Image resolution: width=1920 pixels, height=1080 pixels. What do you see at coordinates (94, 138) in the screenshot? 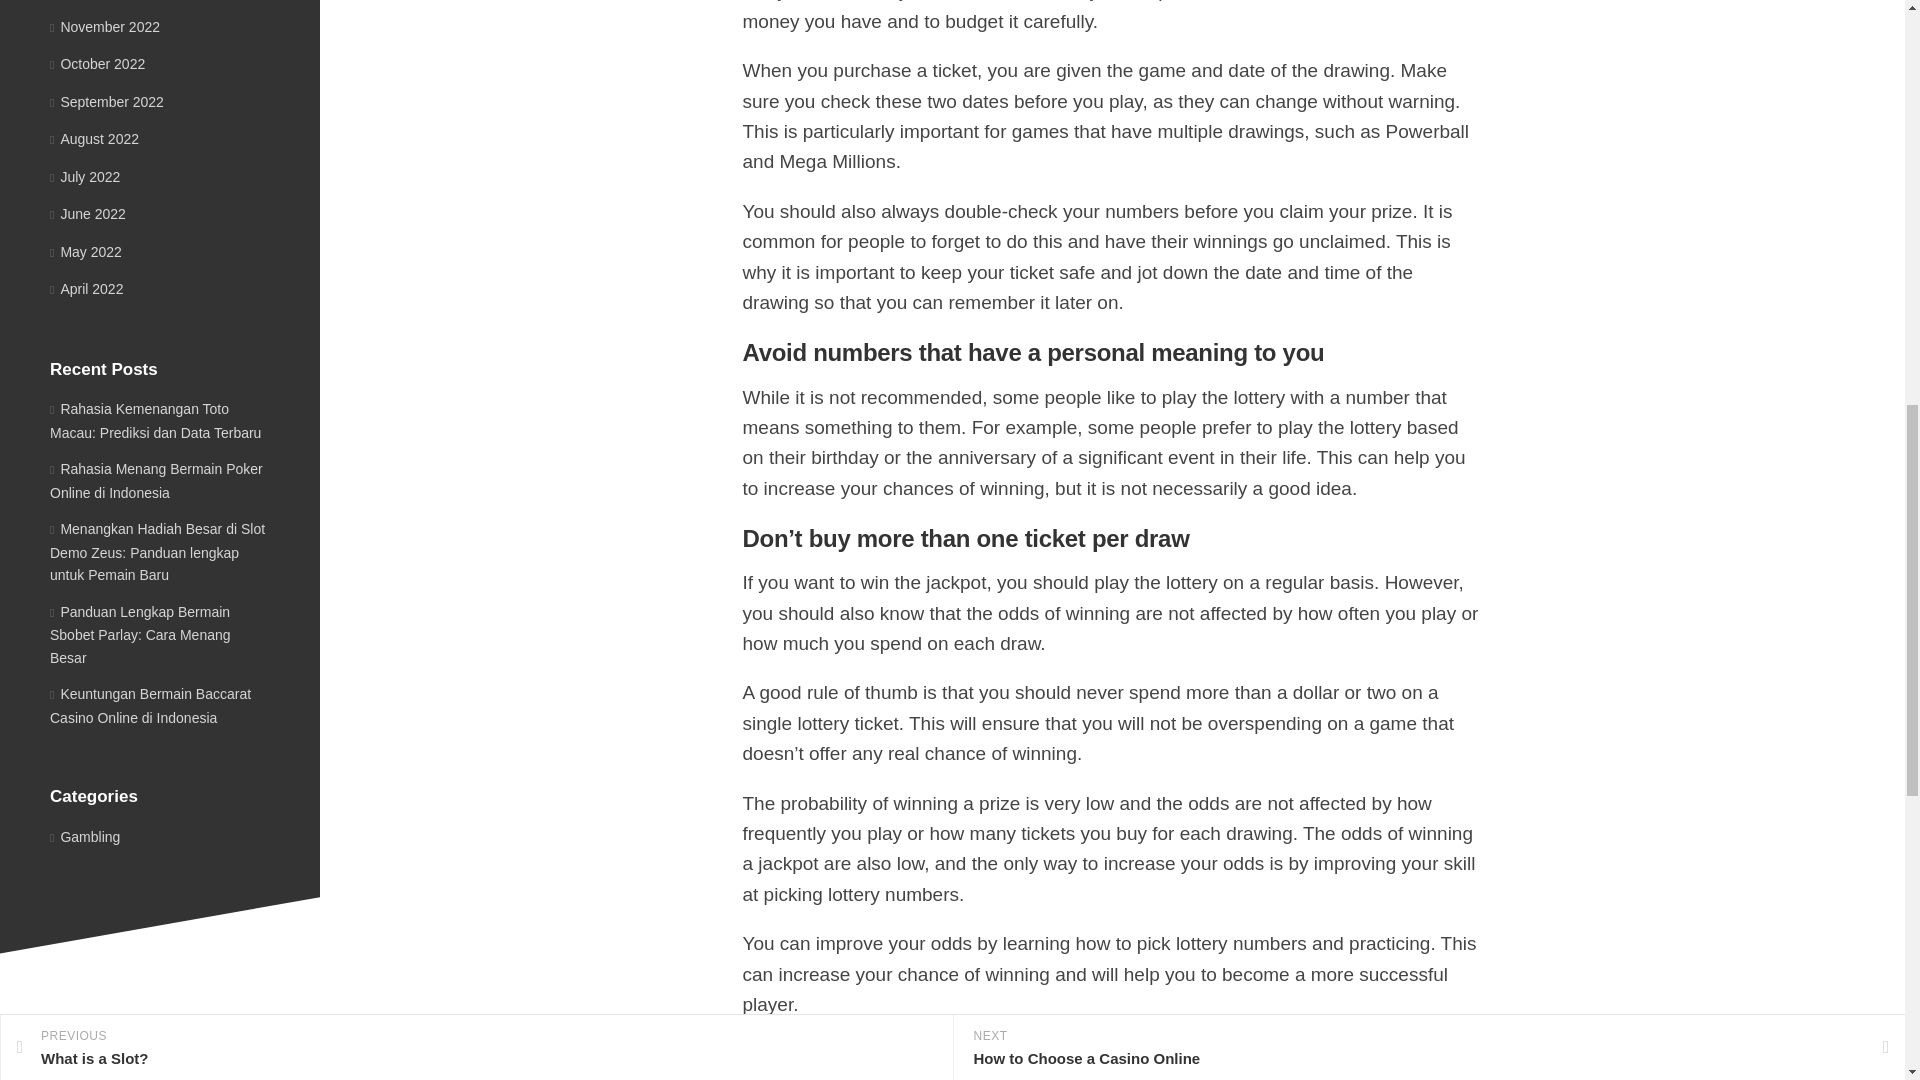
I see `August 2022` at bounding box center [94, 138].